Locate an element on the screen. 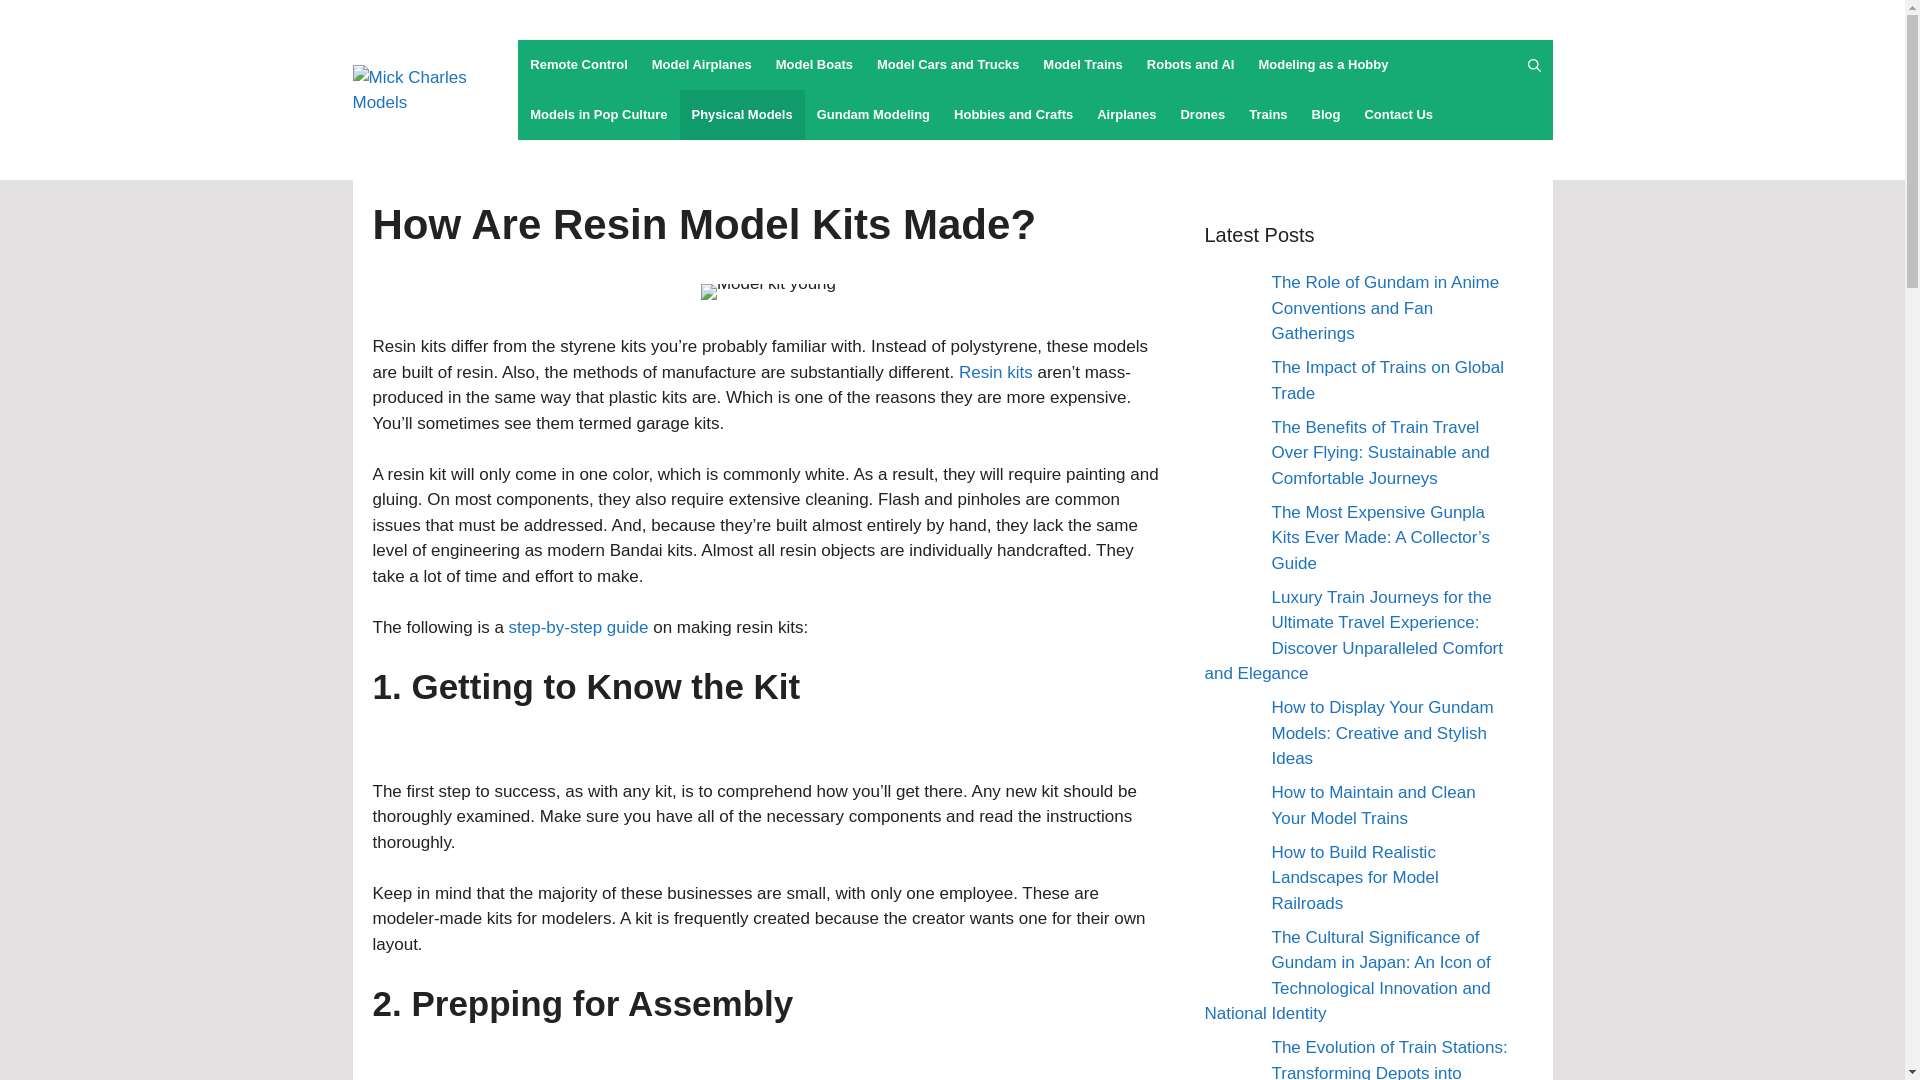 Image resolution: width=1920 pixels, height=1080 pixels. step-by-step guide is located at coordinates (578, 627).